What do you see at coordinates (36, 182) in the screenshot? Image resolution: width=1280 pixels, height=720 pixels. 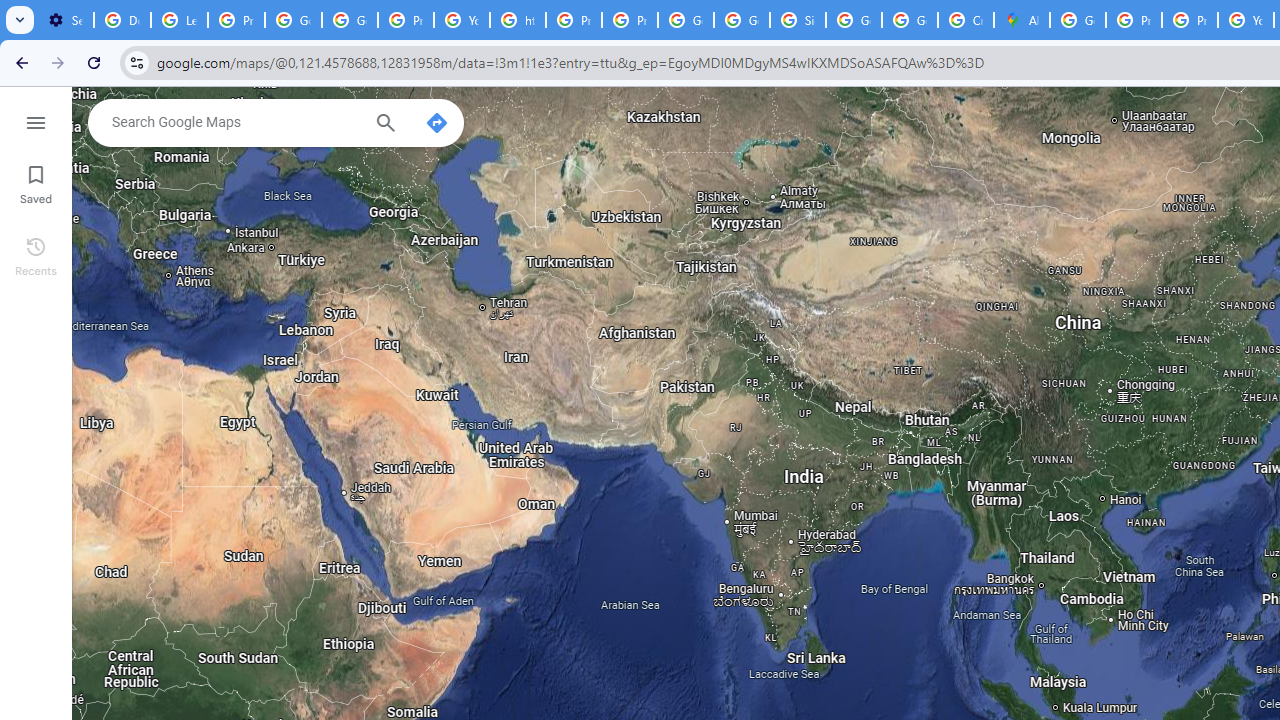 I see `Saved` at bounding box center [36, 182].